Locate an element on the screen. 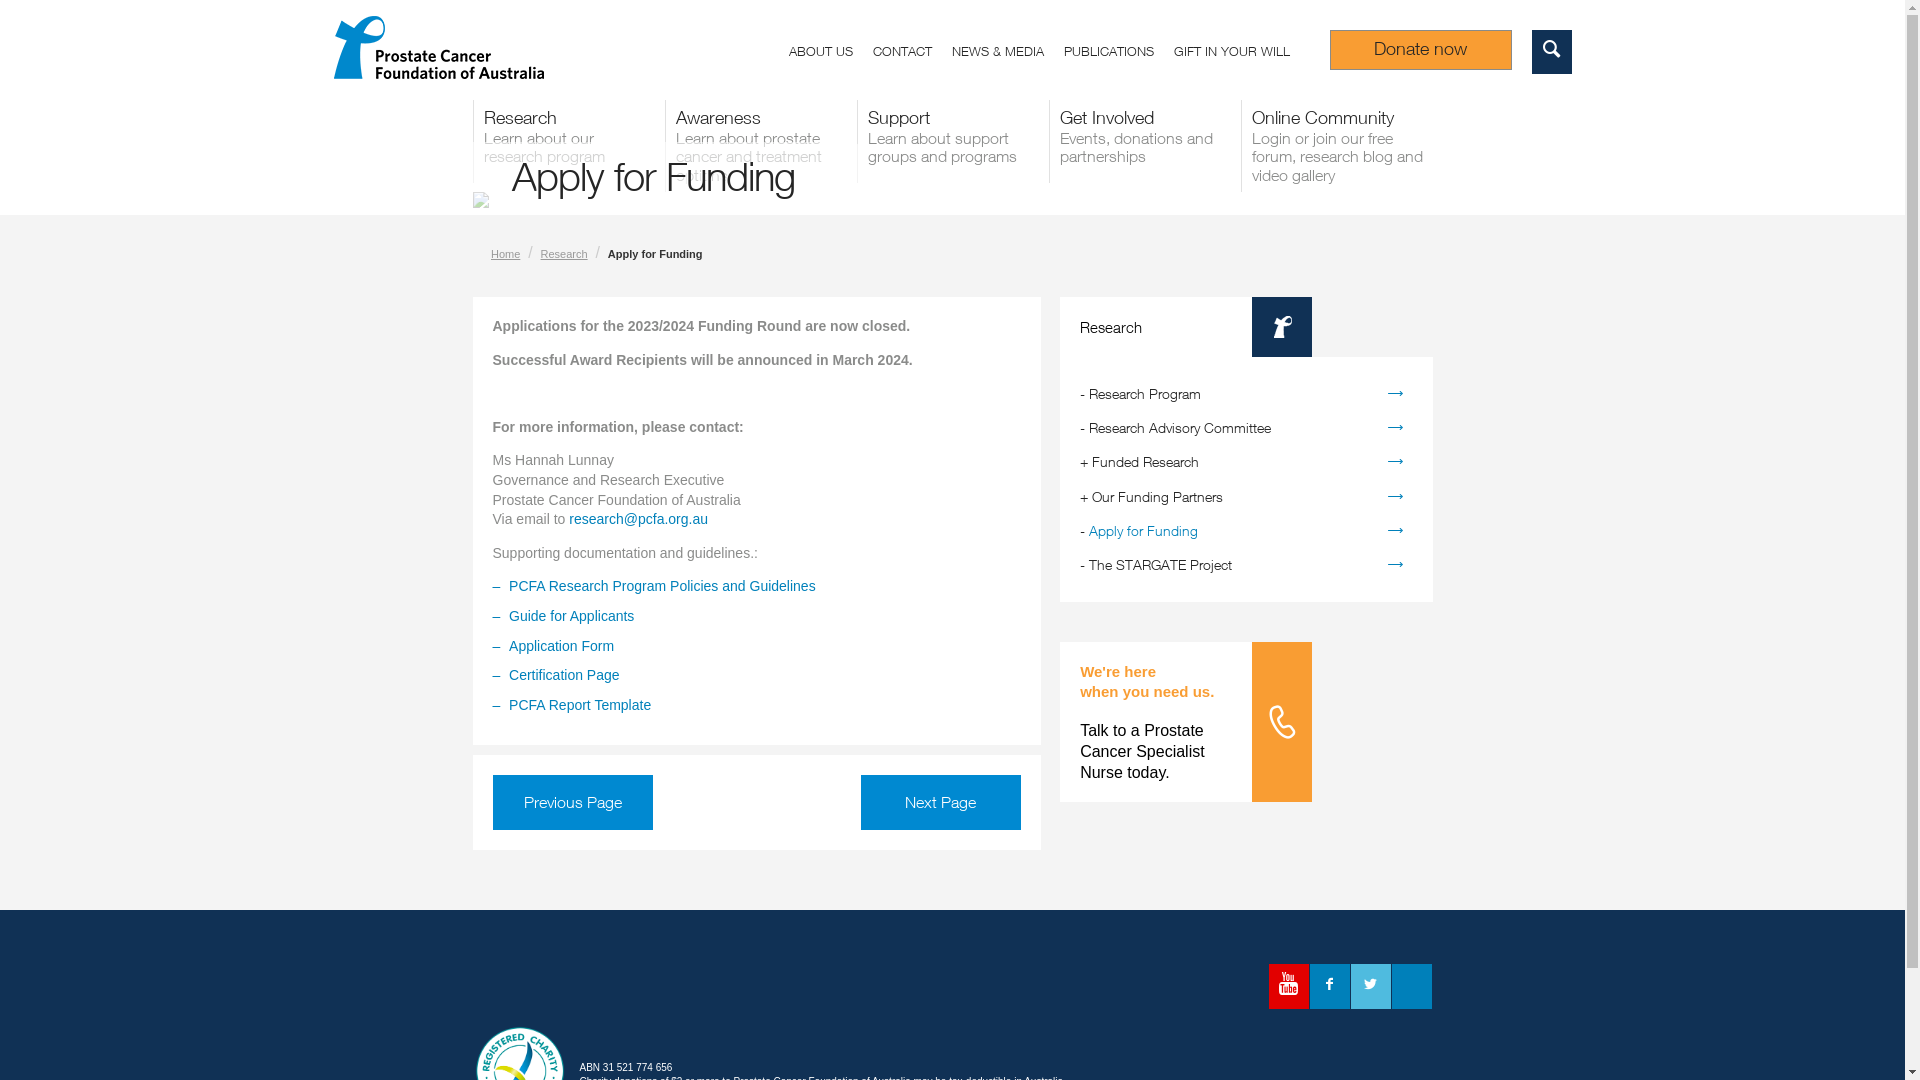 The height and width of the screenshot is (1080, 1920). GIFT IN YOUR WILL is located at coordinates (1242, 54).